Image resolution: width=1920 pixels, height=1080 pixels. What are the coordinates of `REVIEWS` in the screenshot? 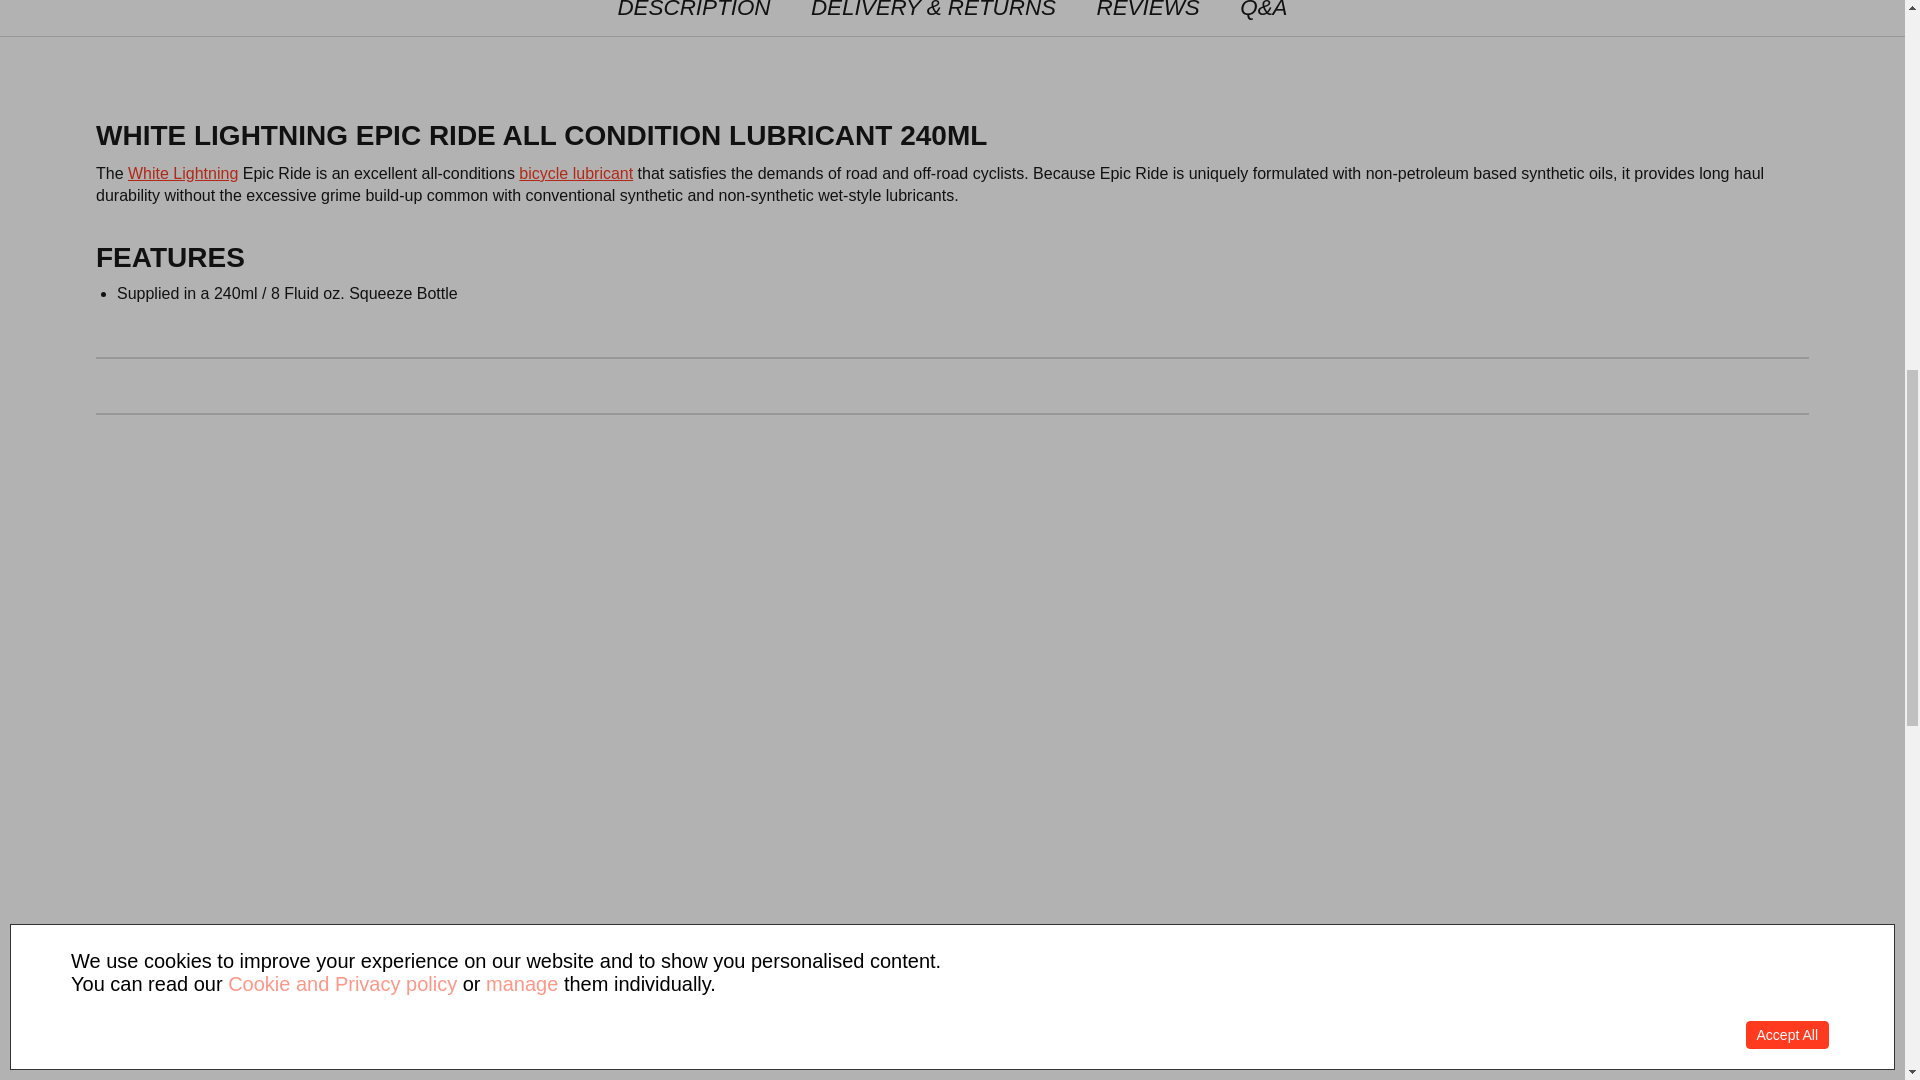 It's located at (1148, 18).